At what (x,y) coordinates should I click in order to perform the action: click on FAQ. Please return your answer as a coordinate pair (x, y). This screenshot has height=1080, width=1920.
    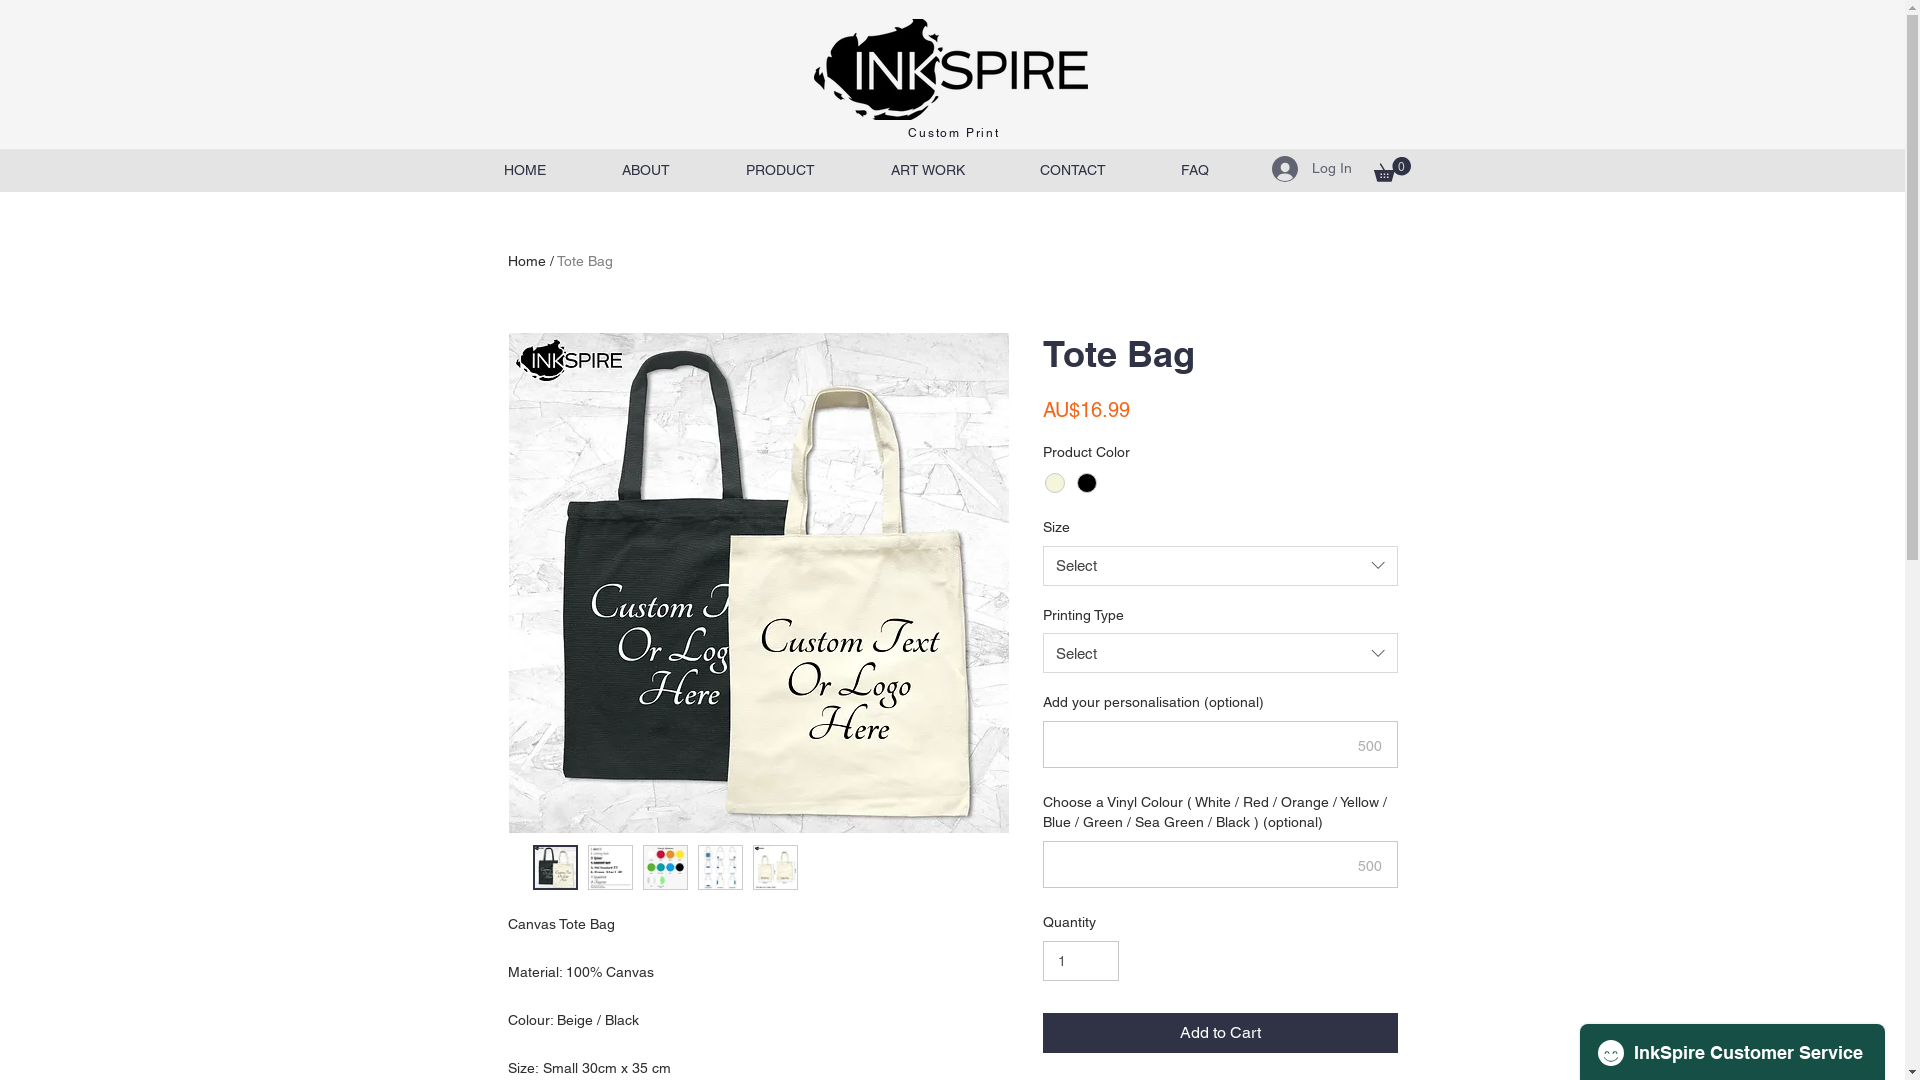
    Looking at the image, I should click on (1196, 170).